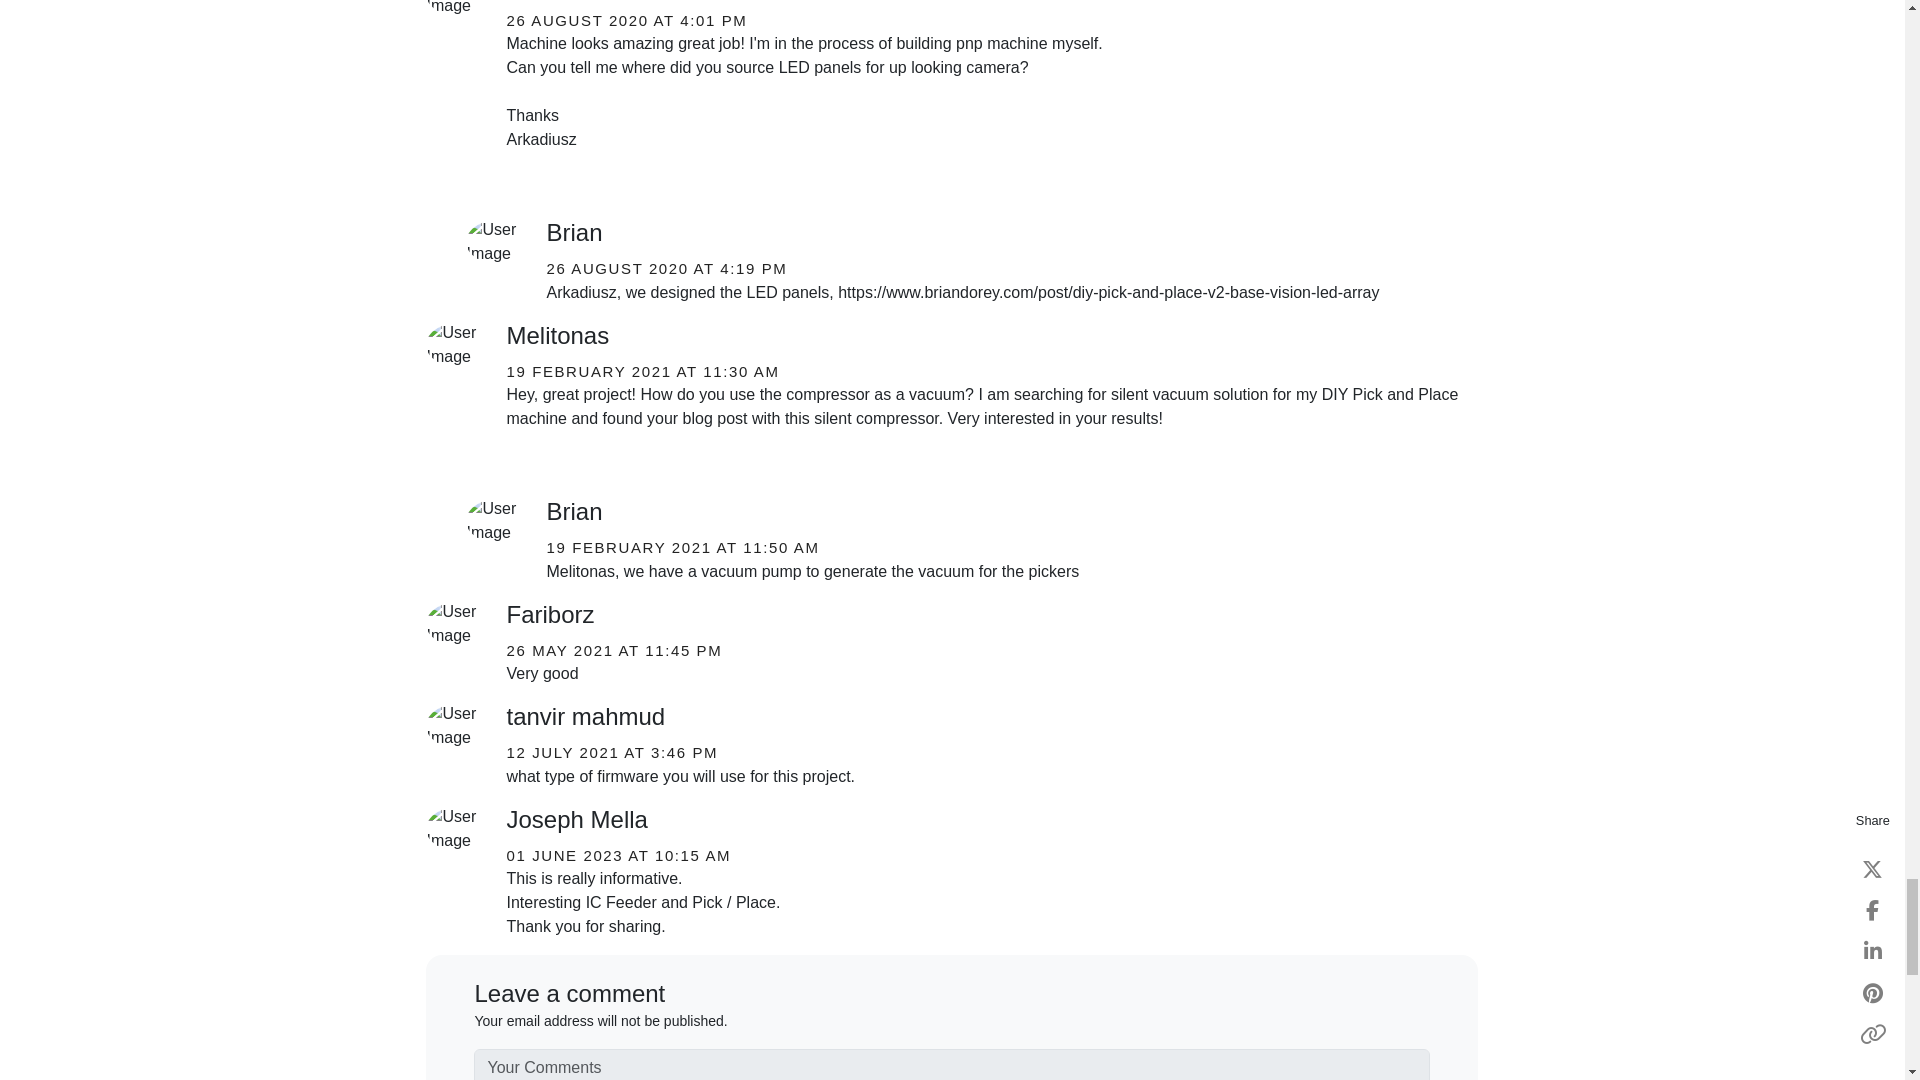 Image resolution: width=1920 pixels, height=1080 pixels. Describe the element at coordinates (952, 1064) in the screenshot. I see `Your Comments` at that location.